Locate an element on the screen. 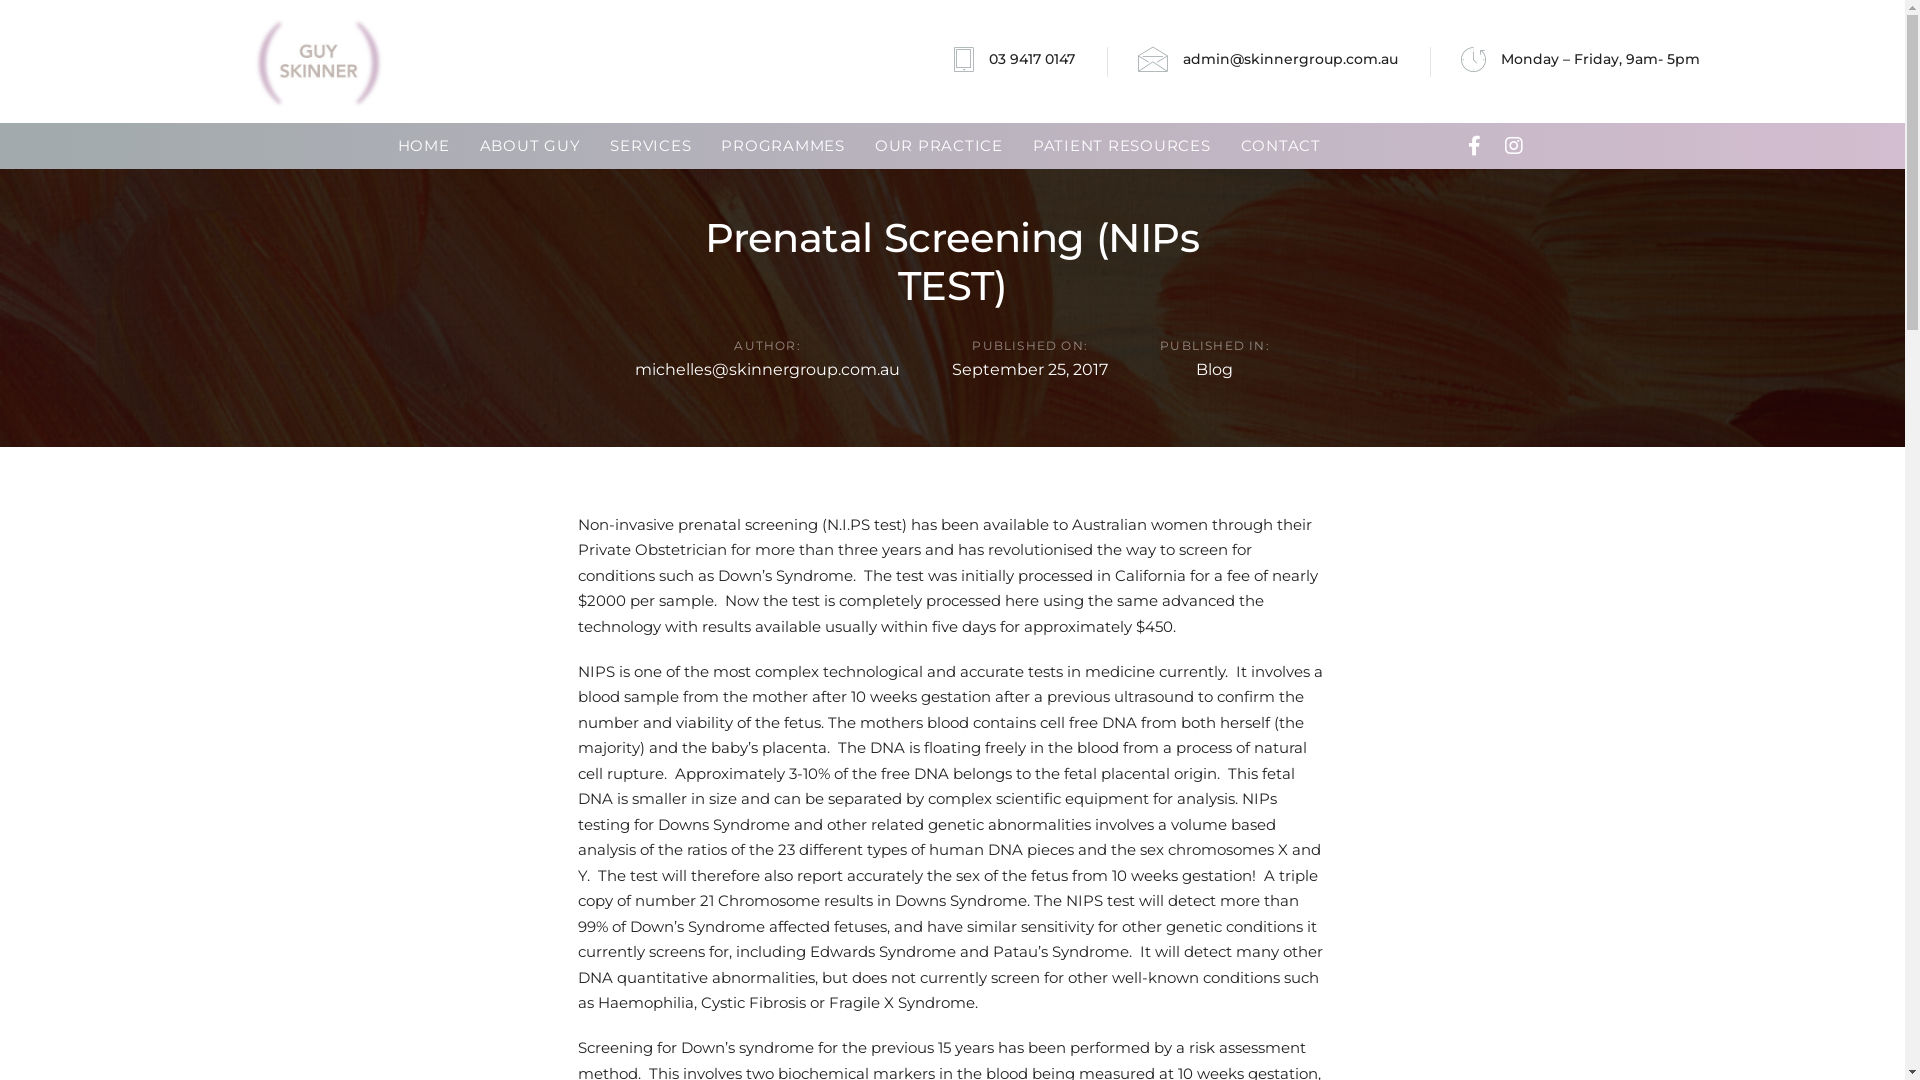 This screenshot has height=1080, width=1920. PROGRAMMES is located at coordinates (783, 146).